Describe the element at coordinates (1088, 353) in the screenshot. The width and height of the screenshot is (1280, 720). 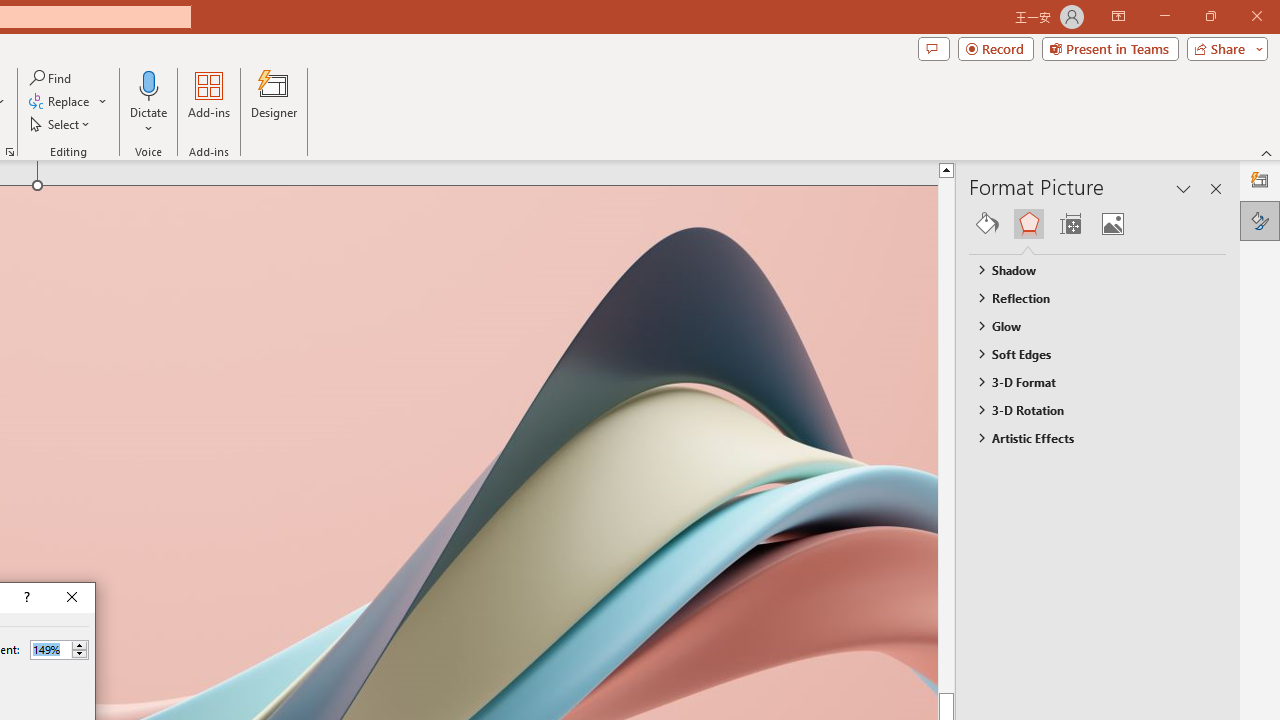
I see `Soft Edges` at that location.